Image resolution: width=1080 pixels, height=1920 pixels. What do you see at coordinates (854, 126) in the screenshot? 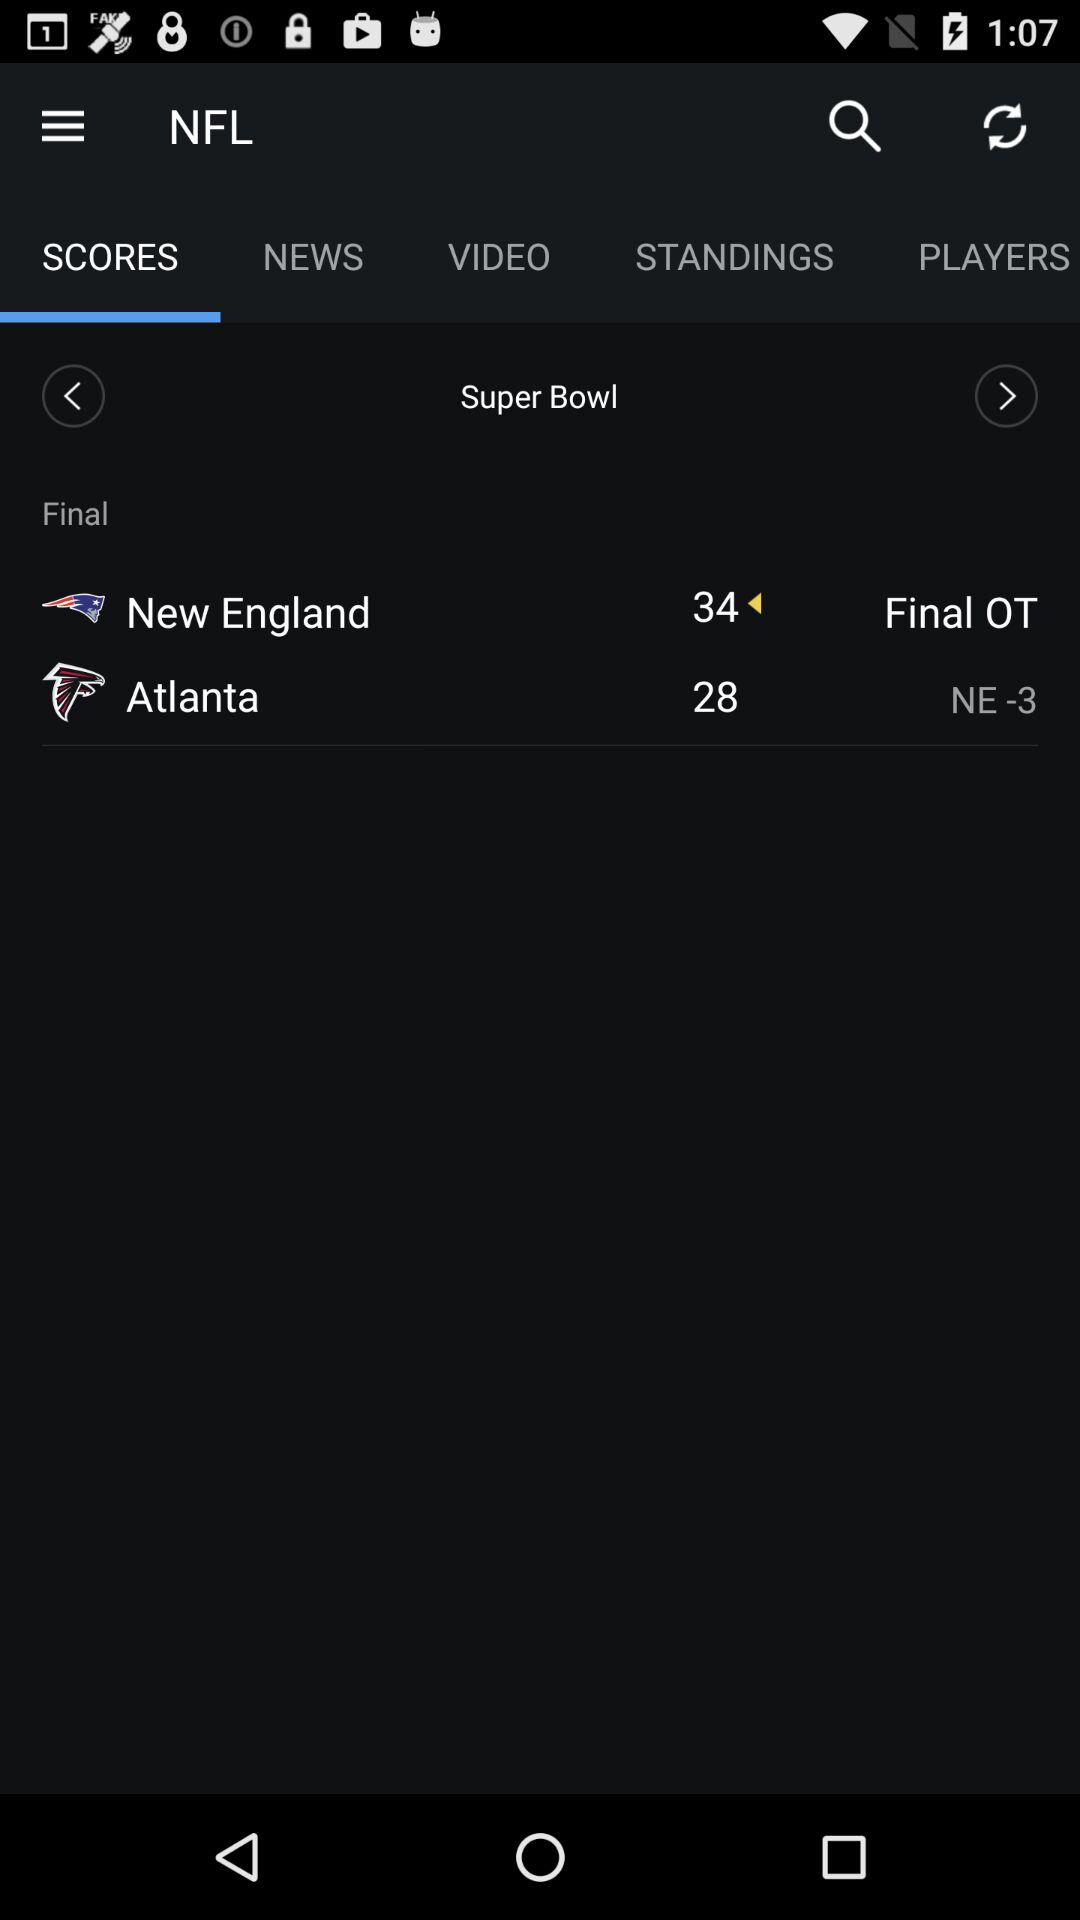
I see `select the item next to the video app` at bounding box center [854, 126].